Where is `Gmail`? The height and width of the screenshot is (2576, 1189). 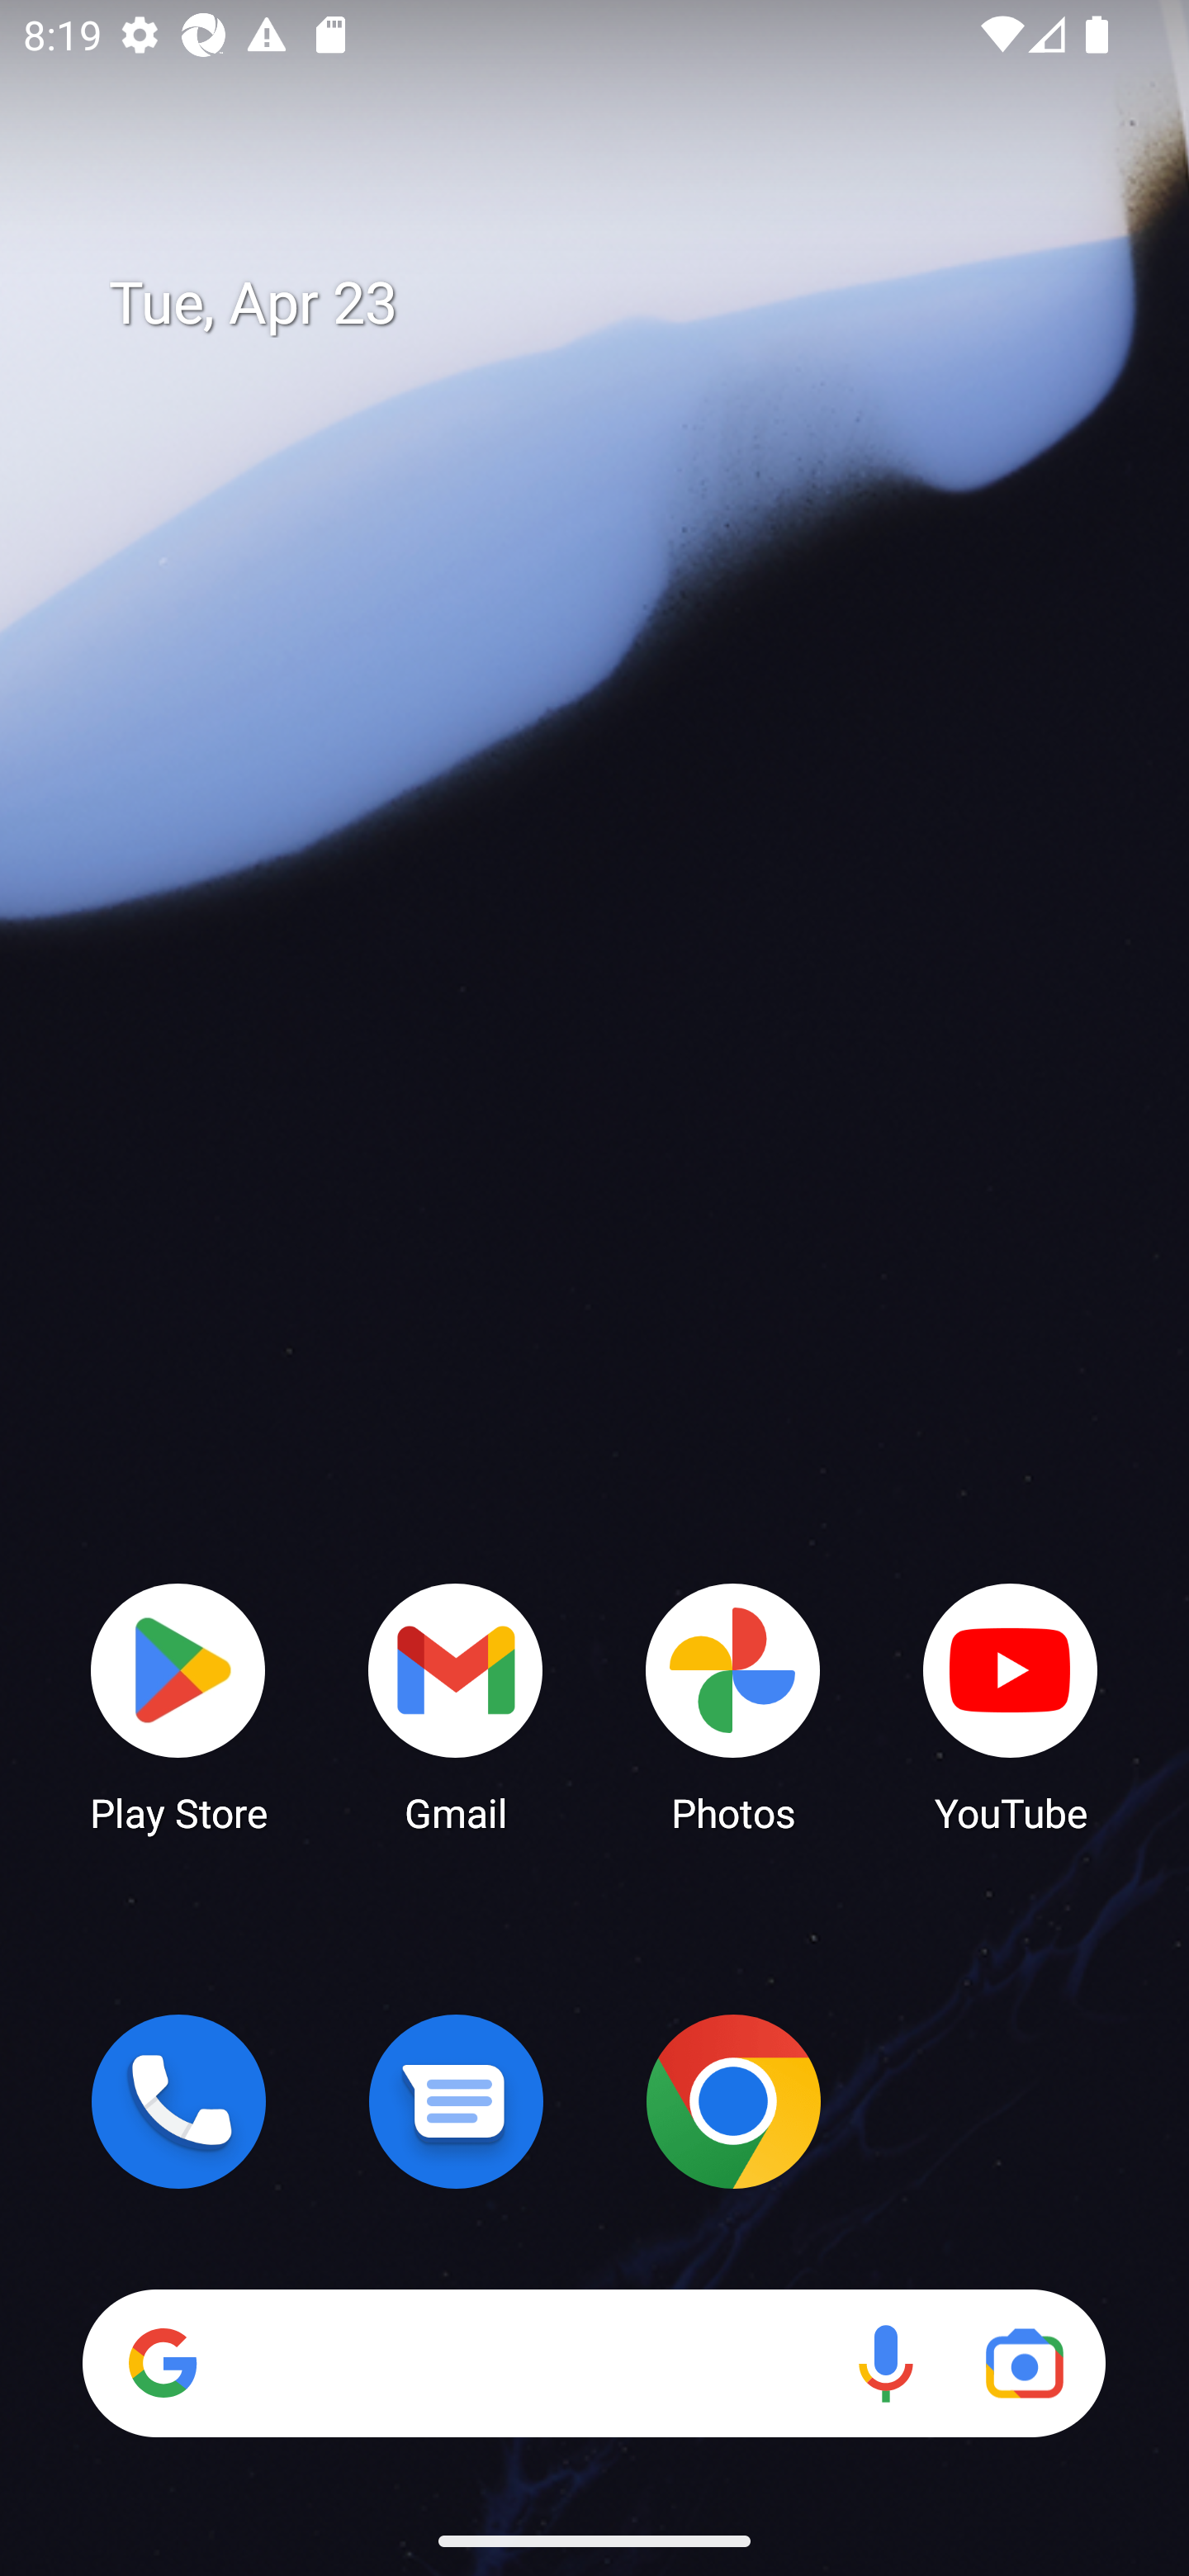 Gmail is located at coordinates (456, 1706).